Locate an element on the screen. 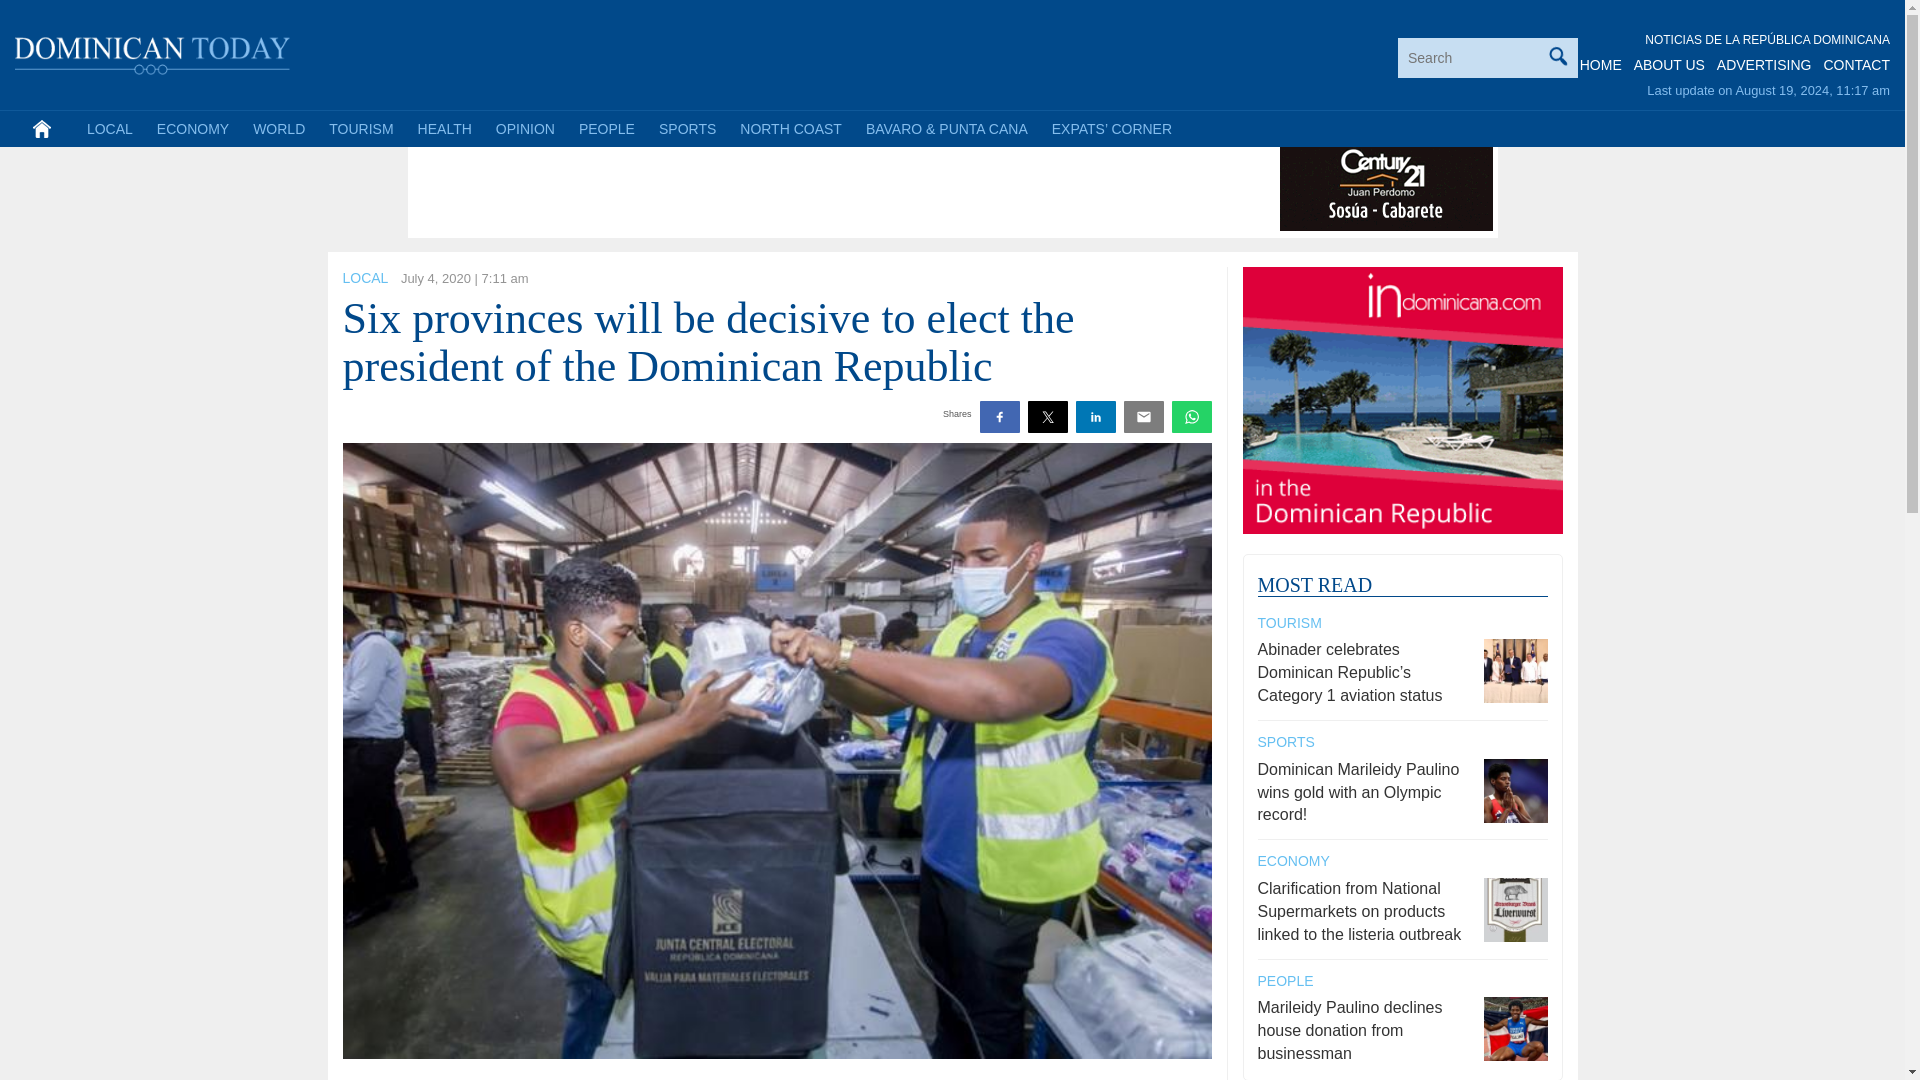  TOURISM is located at coordinates (1290, 622).